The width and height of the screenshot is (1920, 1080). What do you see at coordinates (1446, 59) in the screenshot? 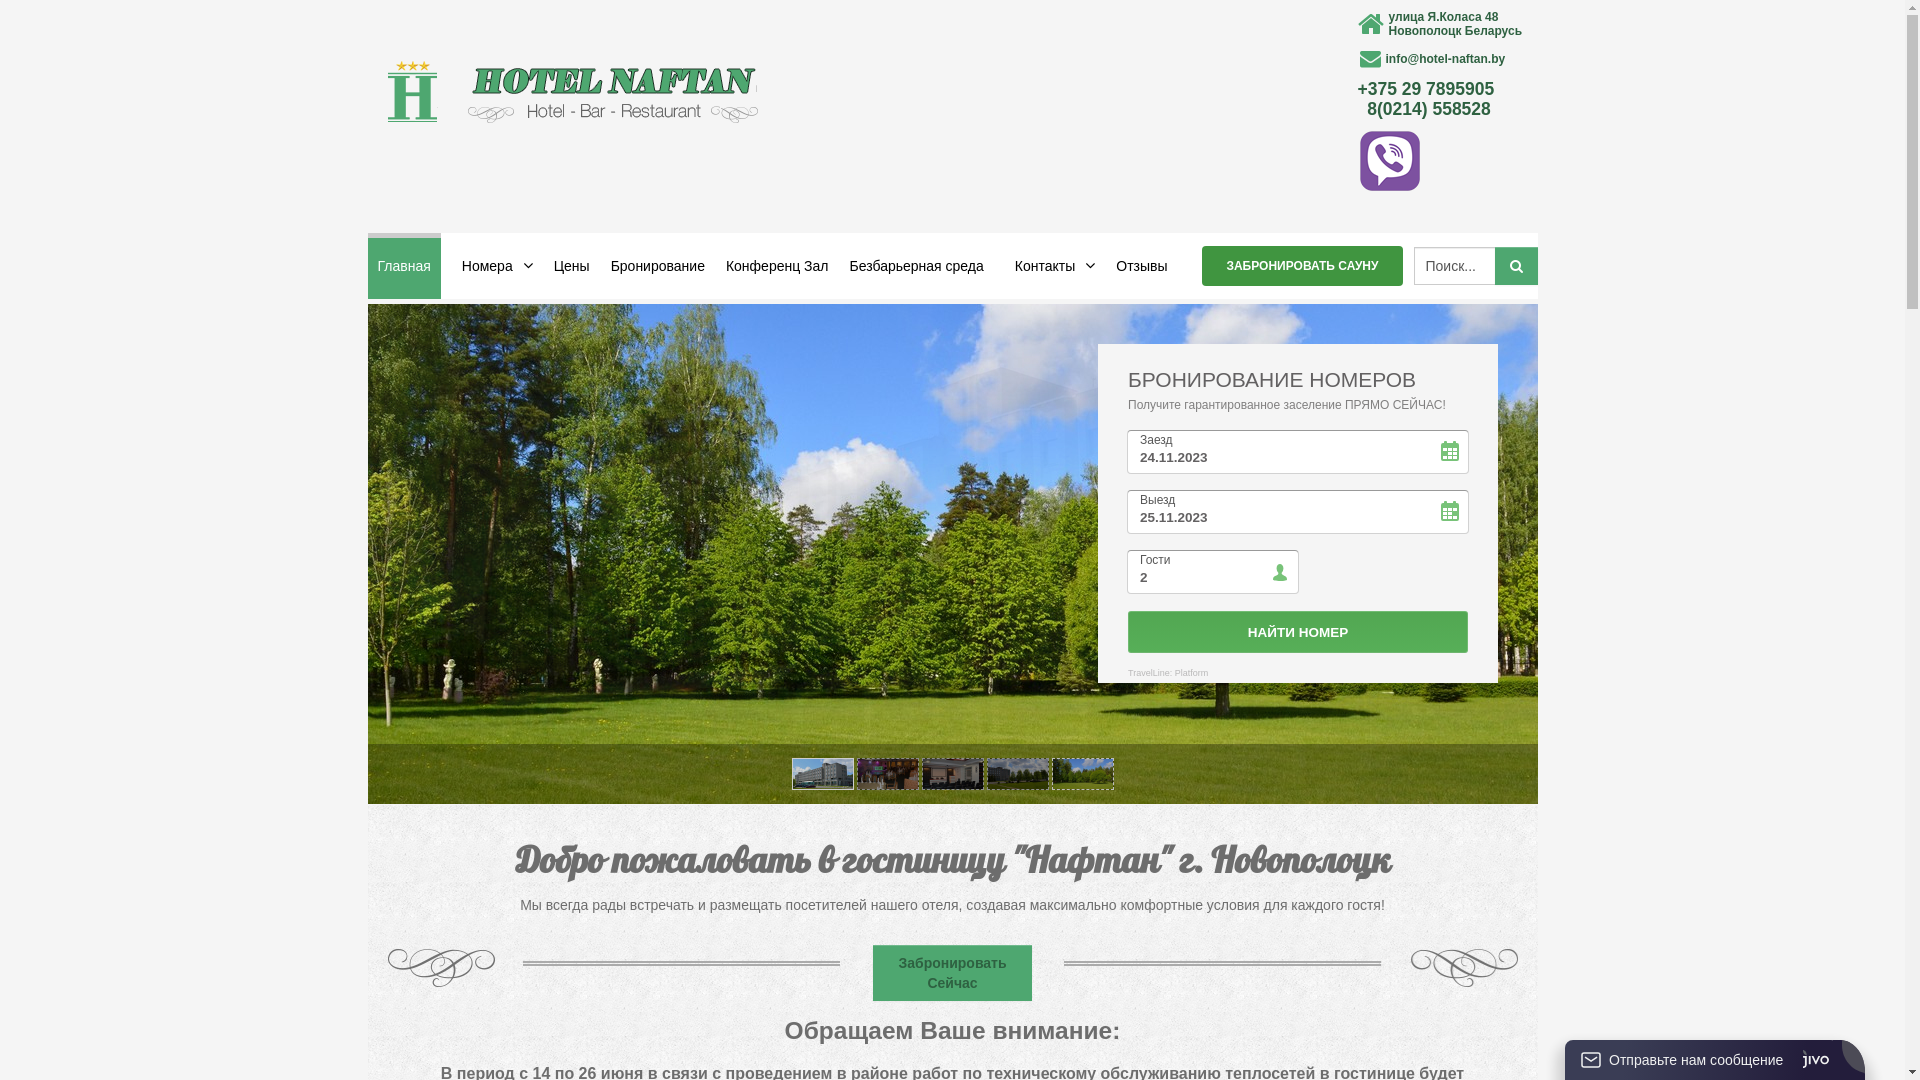
I see `info@hotel-naftan.by` at bounding box center [1446, 59].